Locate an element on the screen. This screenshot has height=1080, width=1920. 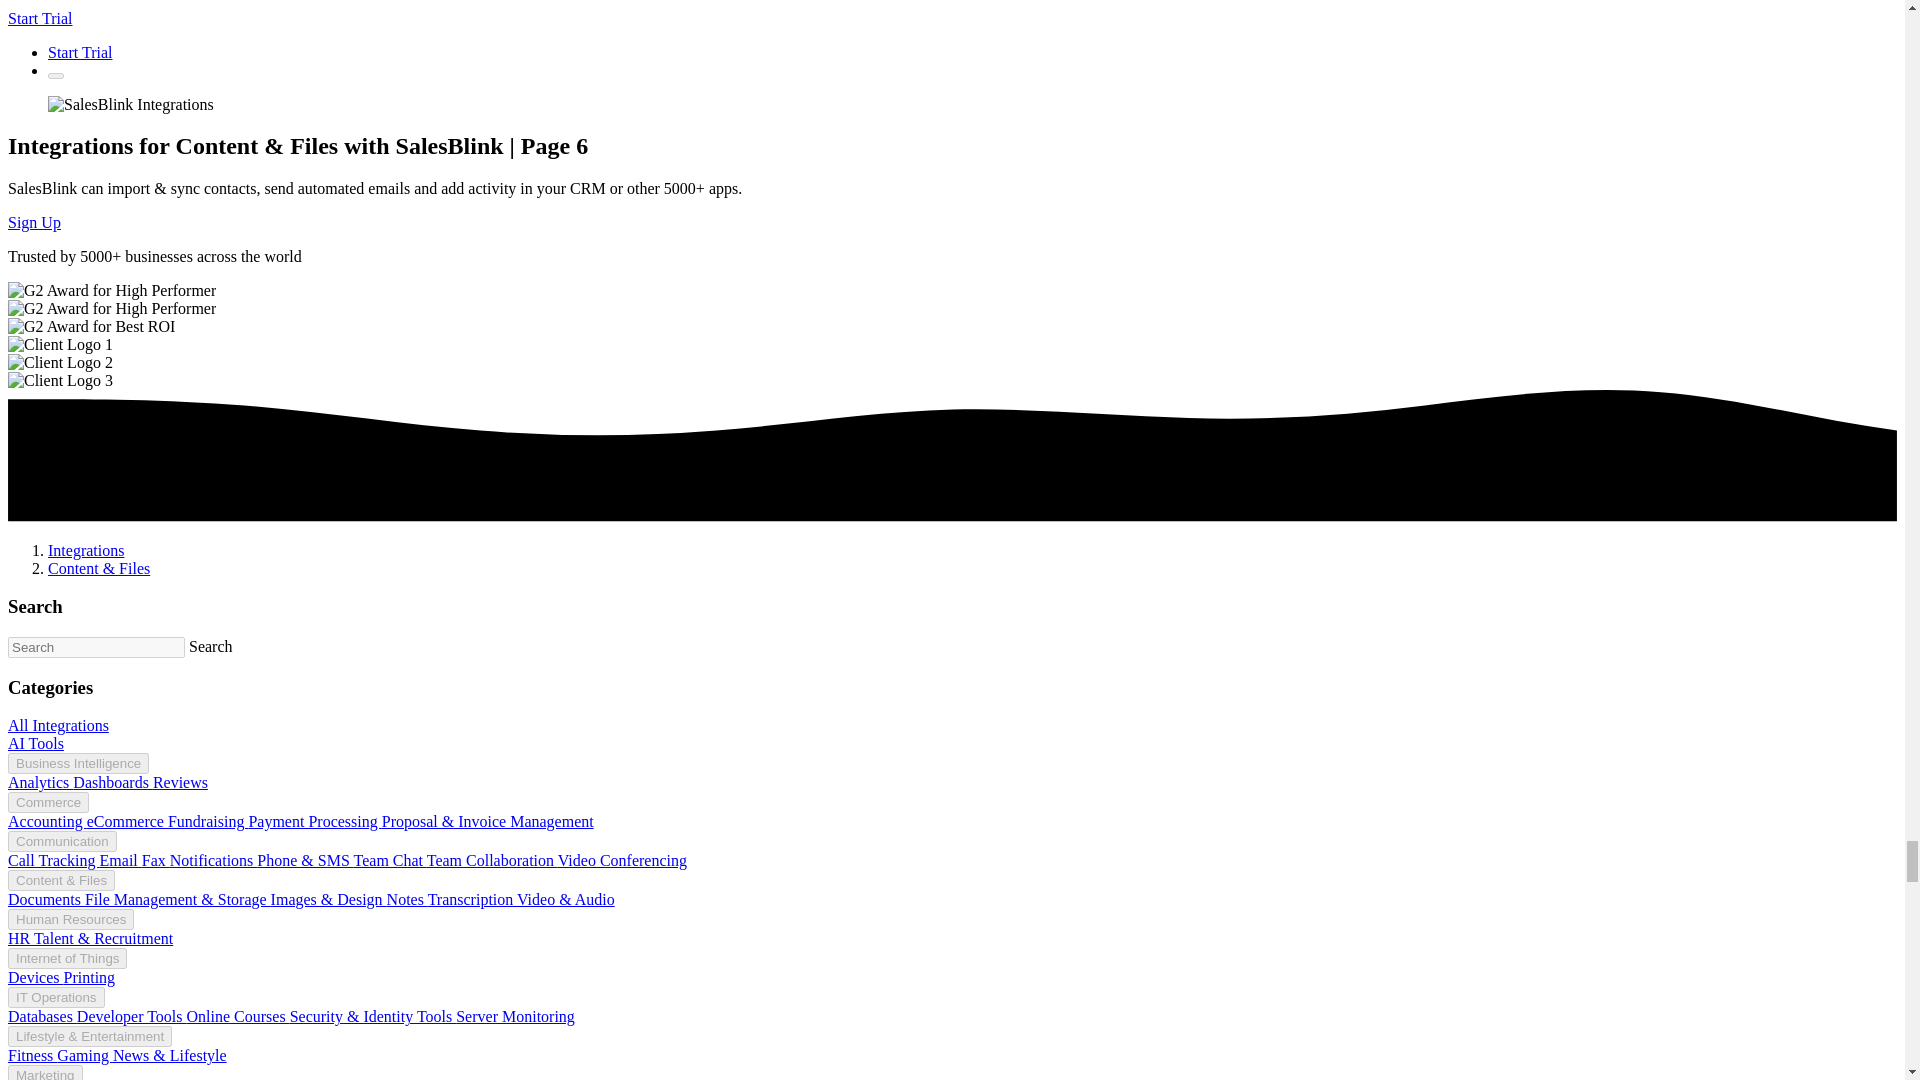
Integrations is located at coordinates (86, 550).